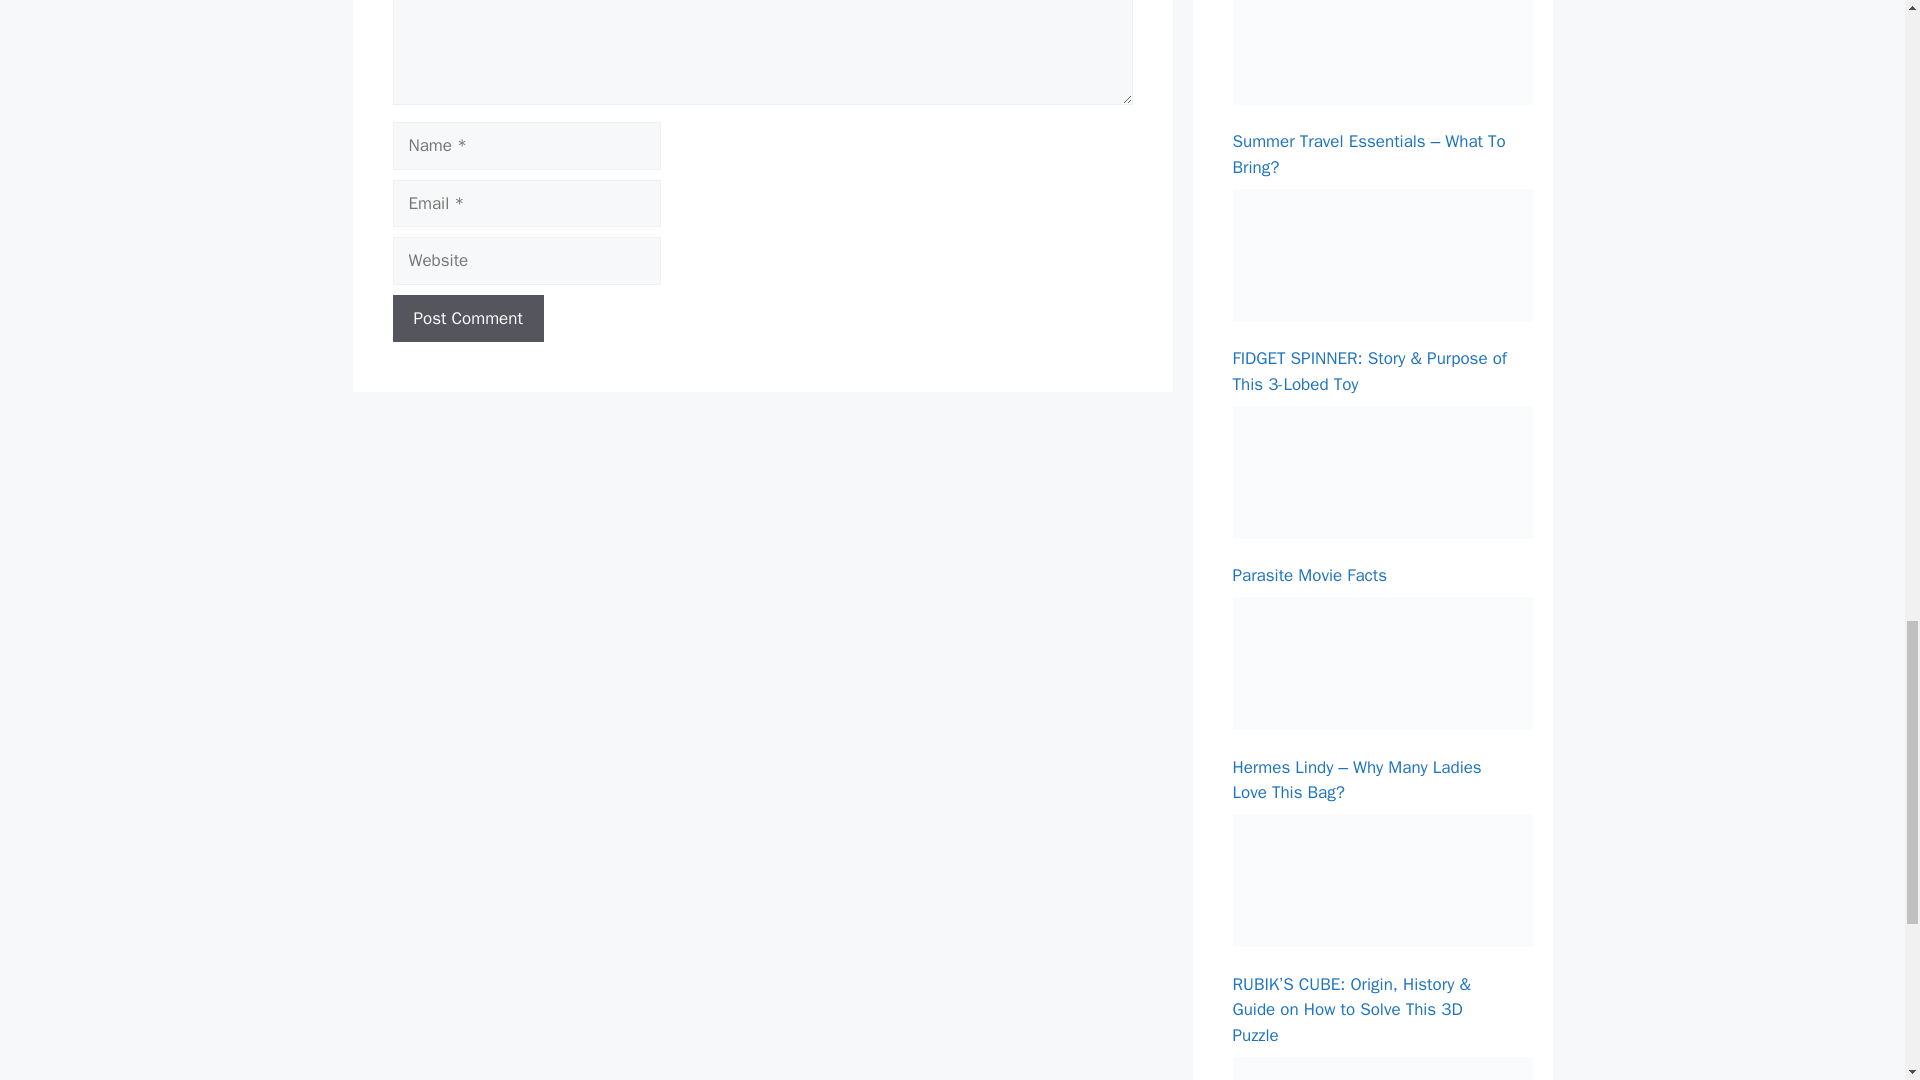  What do you see at coordinates (467, 318) in the screenshot?
I see `Post Comment` at bounding box center [467, 318].